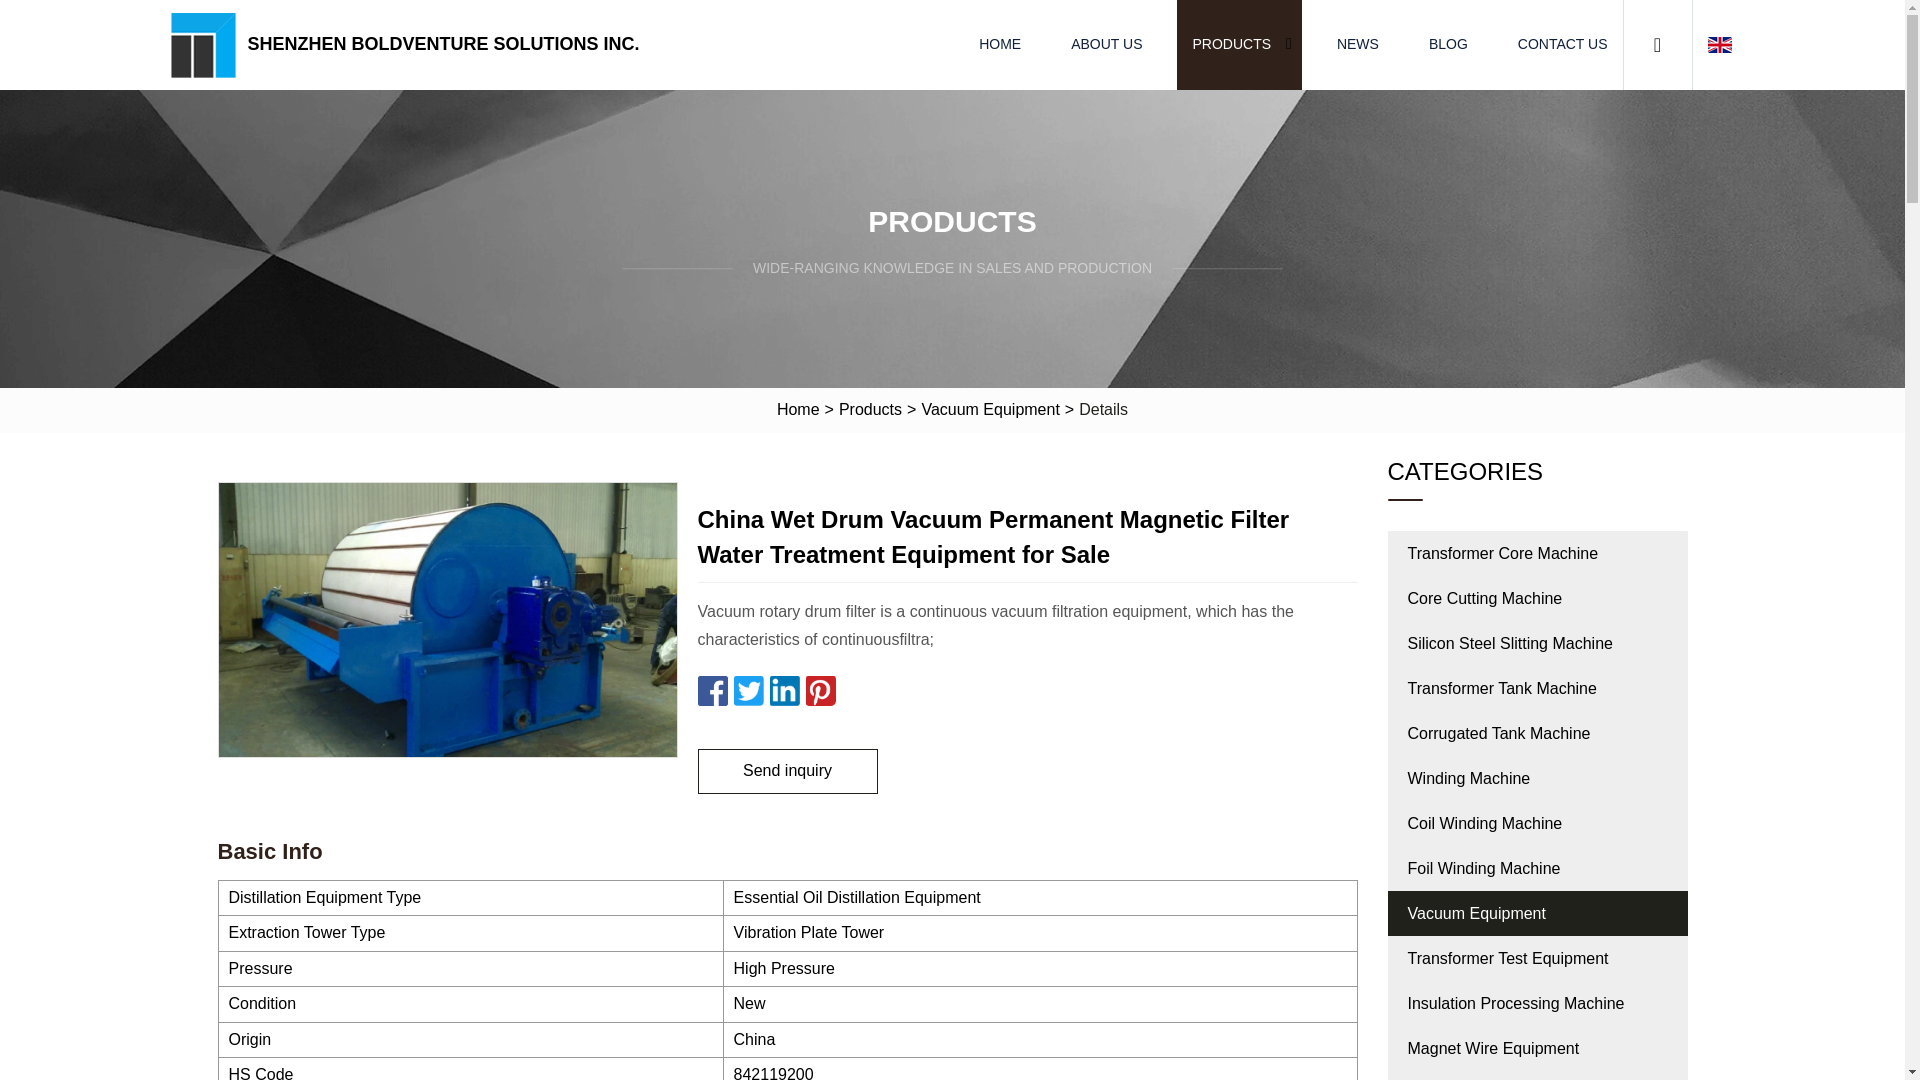 The height and width of the screenshot is (1080, 1920). What do you see at coordinates (1231, 44) in the screenshot?
I see `PRODUCTS` at bounding box center [1231, 44].